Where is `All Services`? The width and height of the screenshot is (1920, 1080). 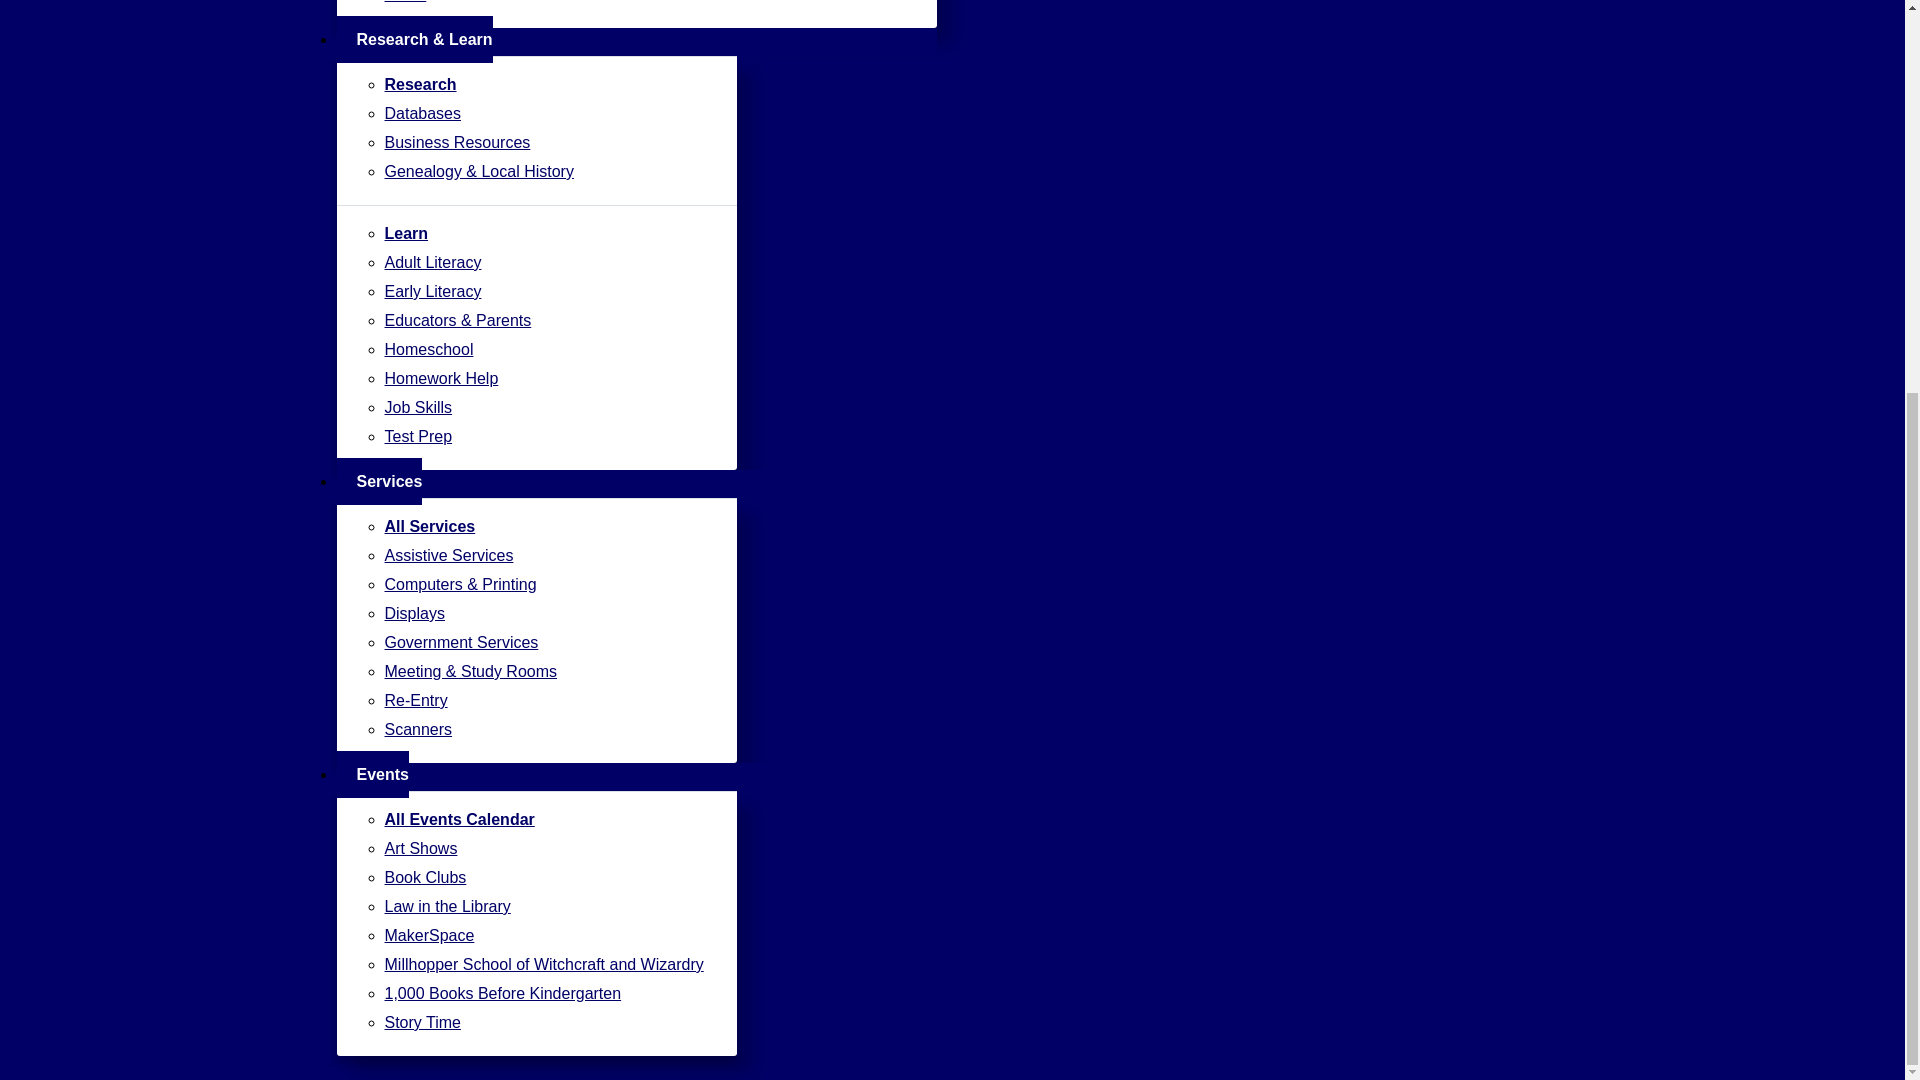 All Services is located at coordinates (544, 526).